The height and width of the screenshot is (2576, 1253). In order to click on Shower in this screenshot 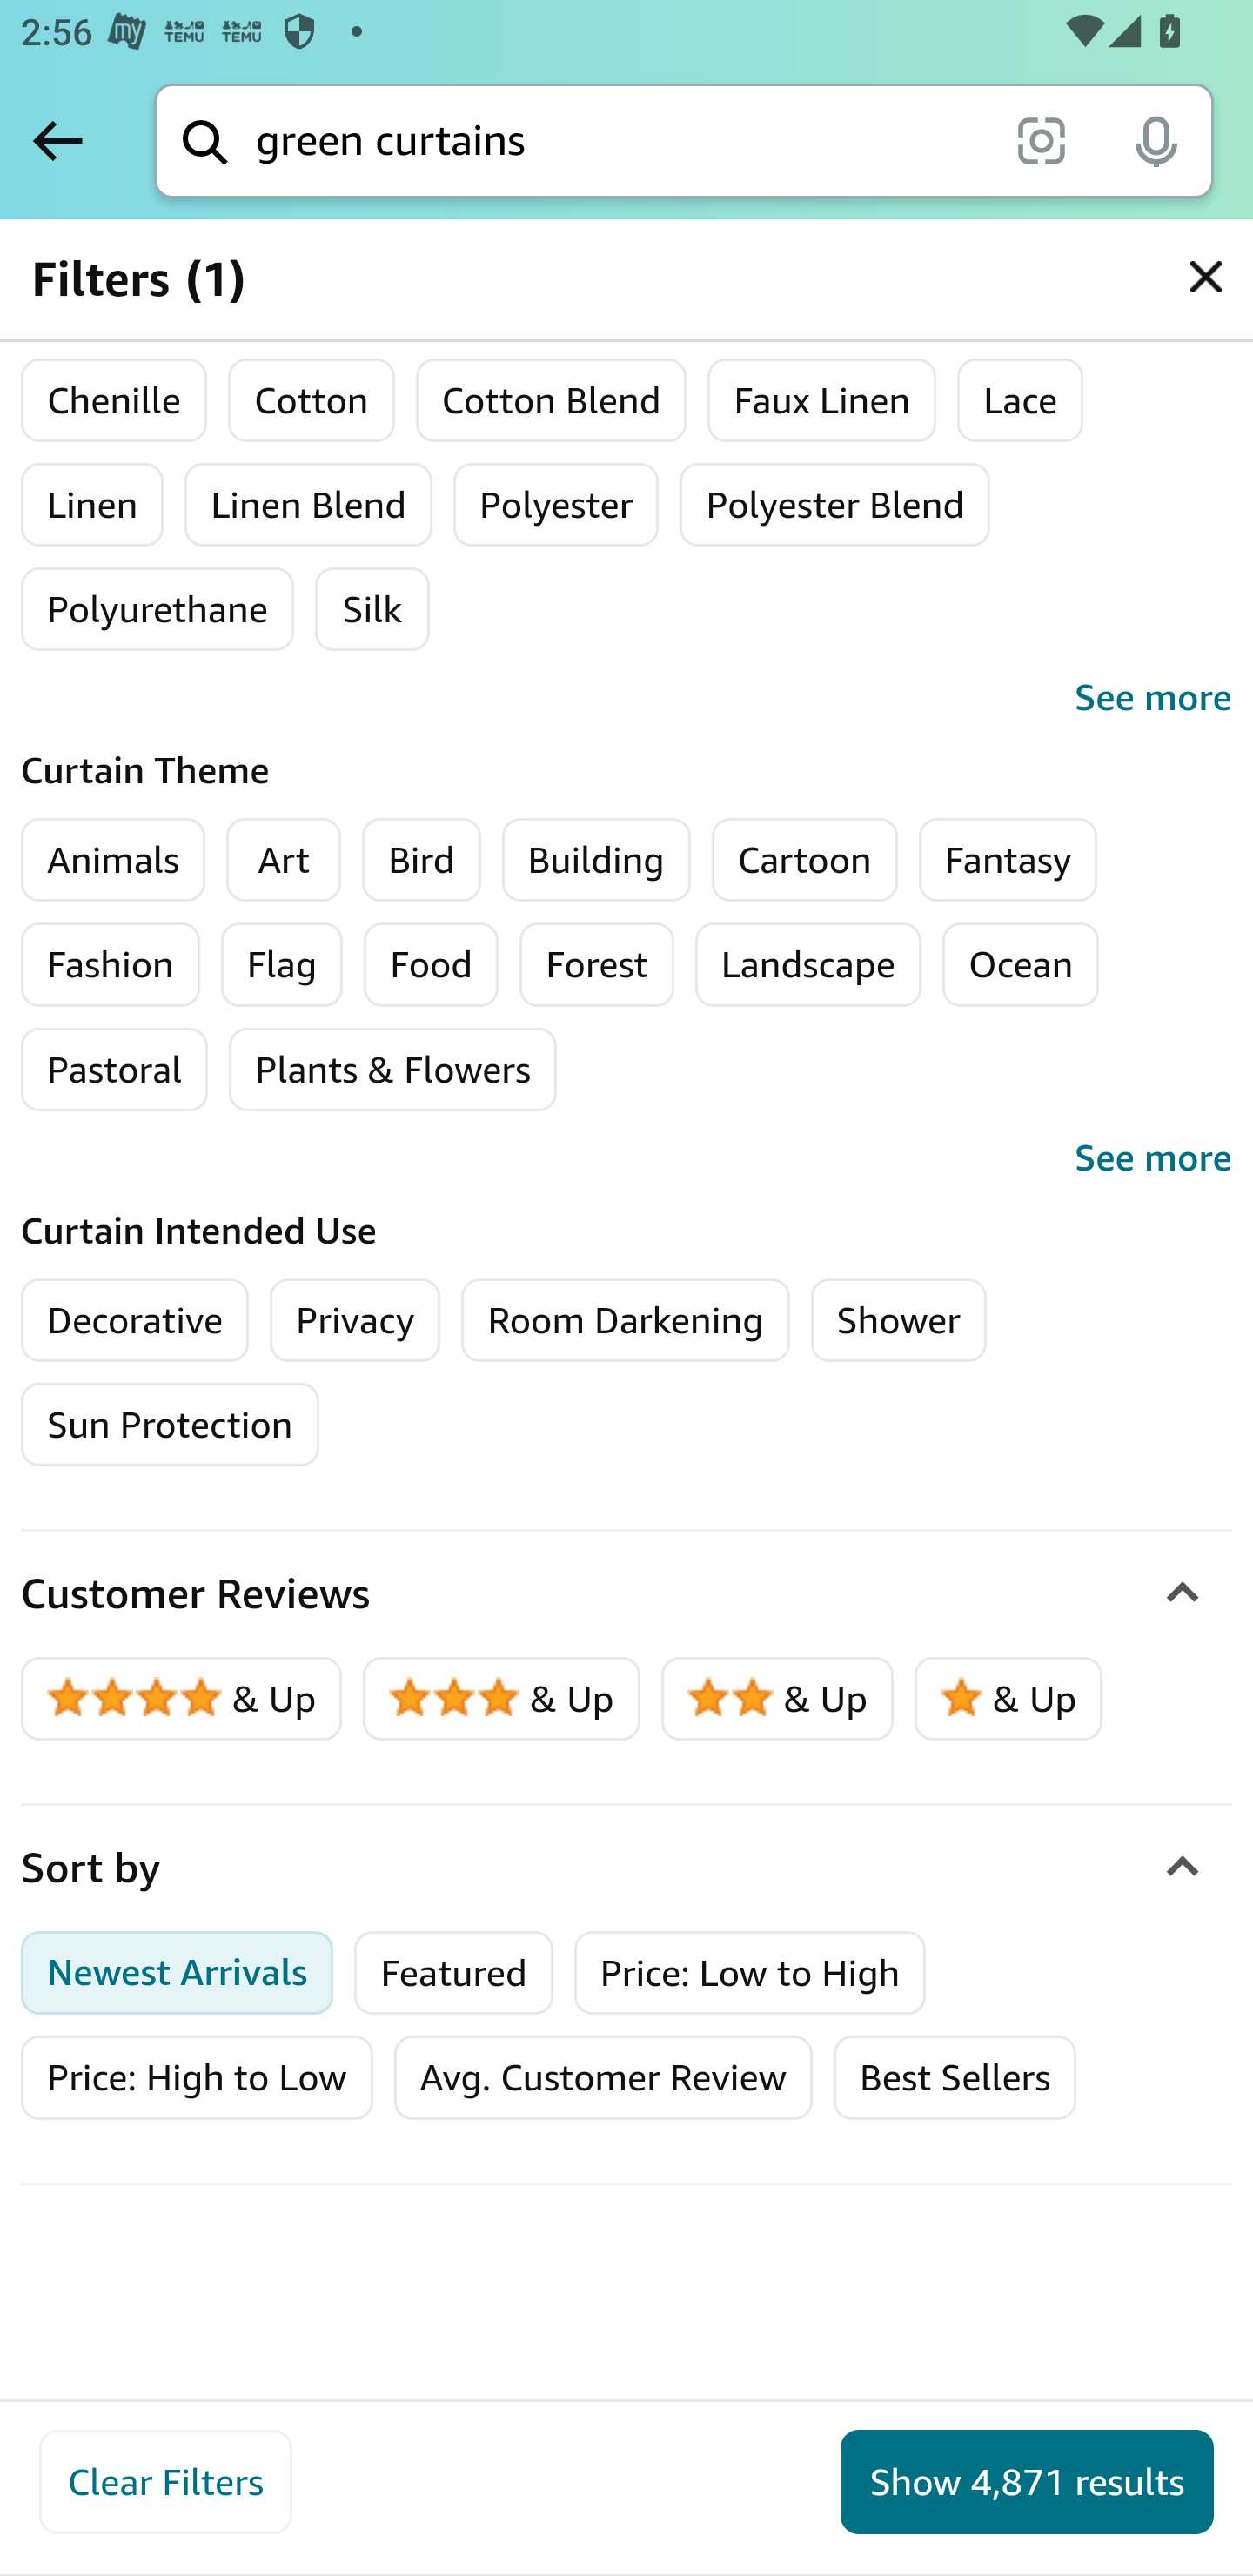, I will do `click(898, 1319)`.